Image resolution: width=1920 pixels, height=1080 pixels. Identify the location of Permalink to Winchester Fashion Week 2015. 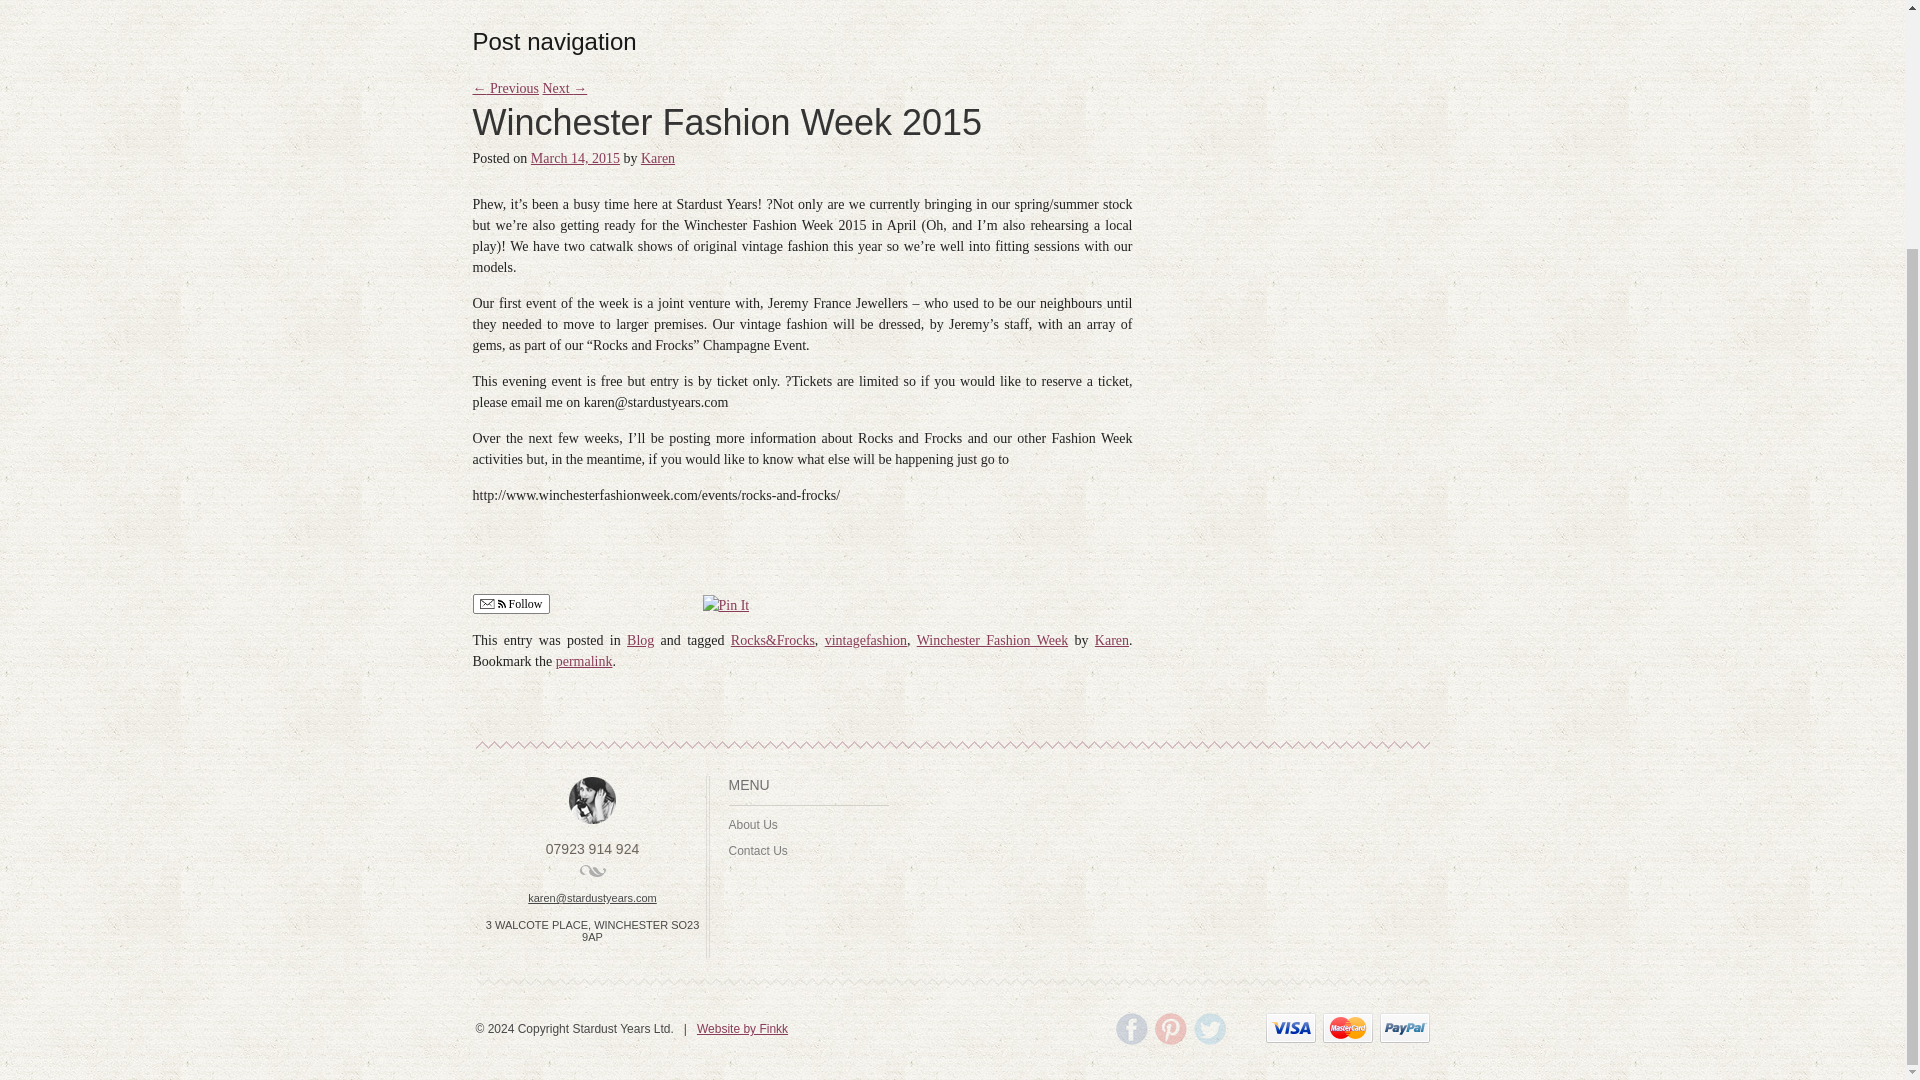
(584, 661).